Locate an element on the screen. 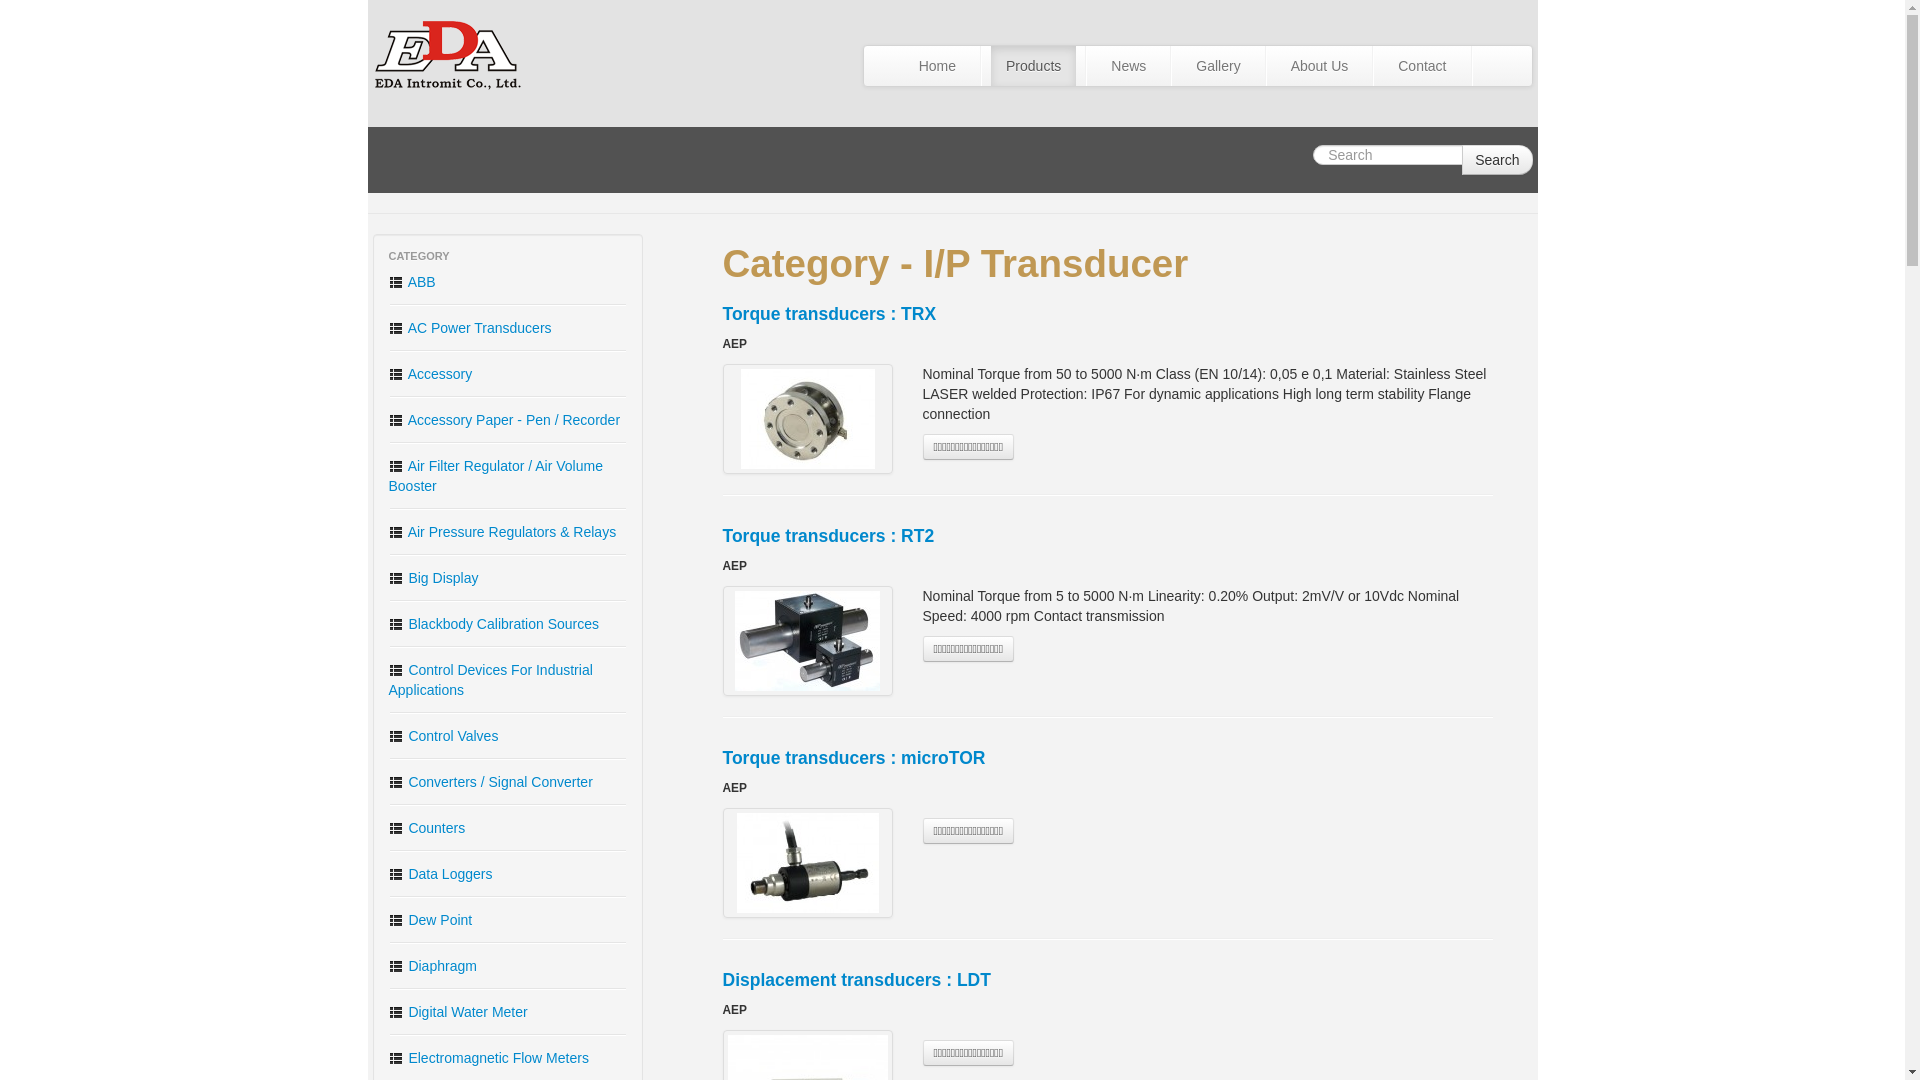 The width and height of the screenshot is (1920, 1080). Electromagnetic Flow Meters is located at coordinates (508, 1058).